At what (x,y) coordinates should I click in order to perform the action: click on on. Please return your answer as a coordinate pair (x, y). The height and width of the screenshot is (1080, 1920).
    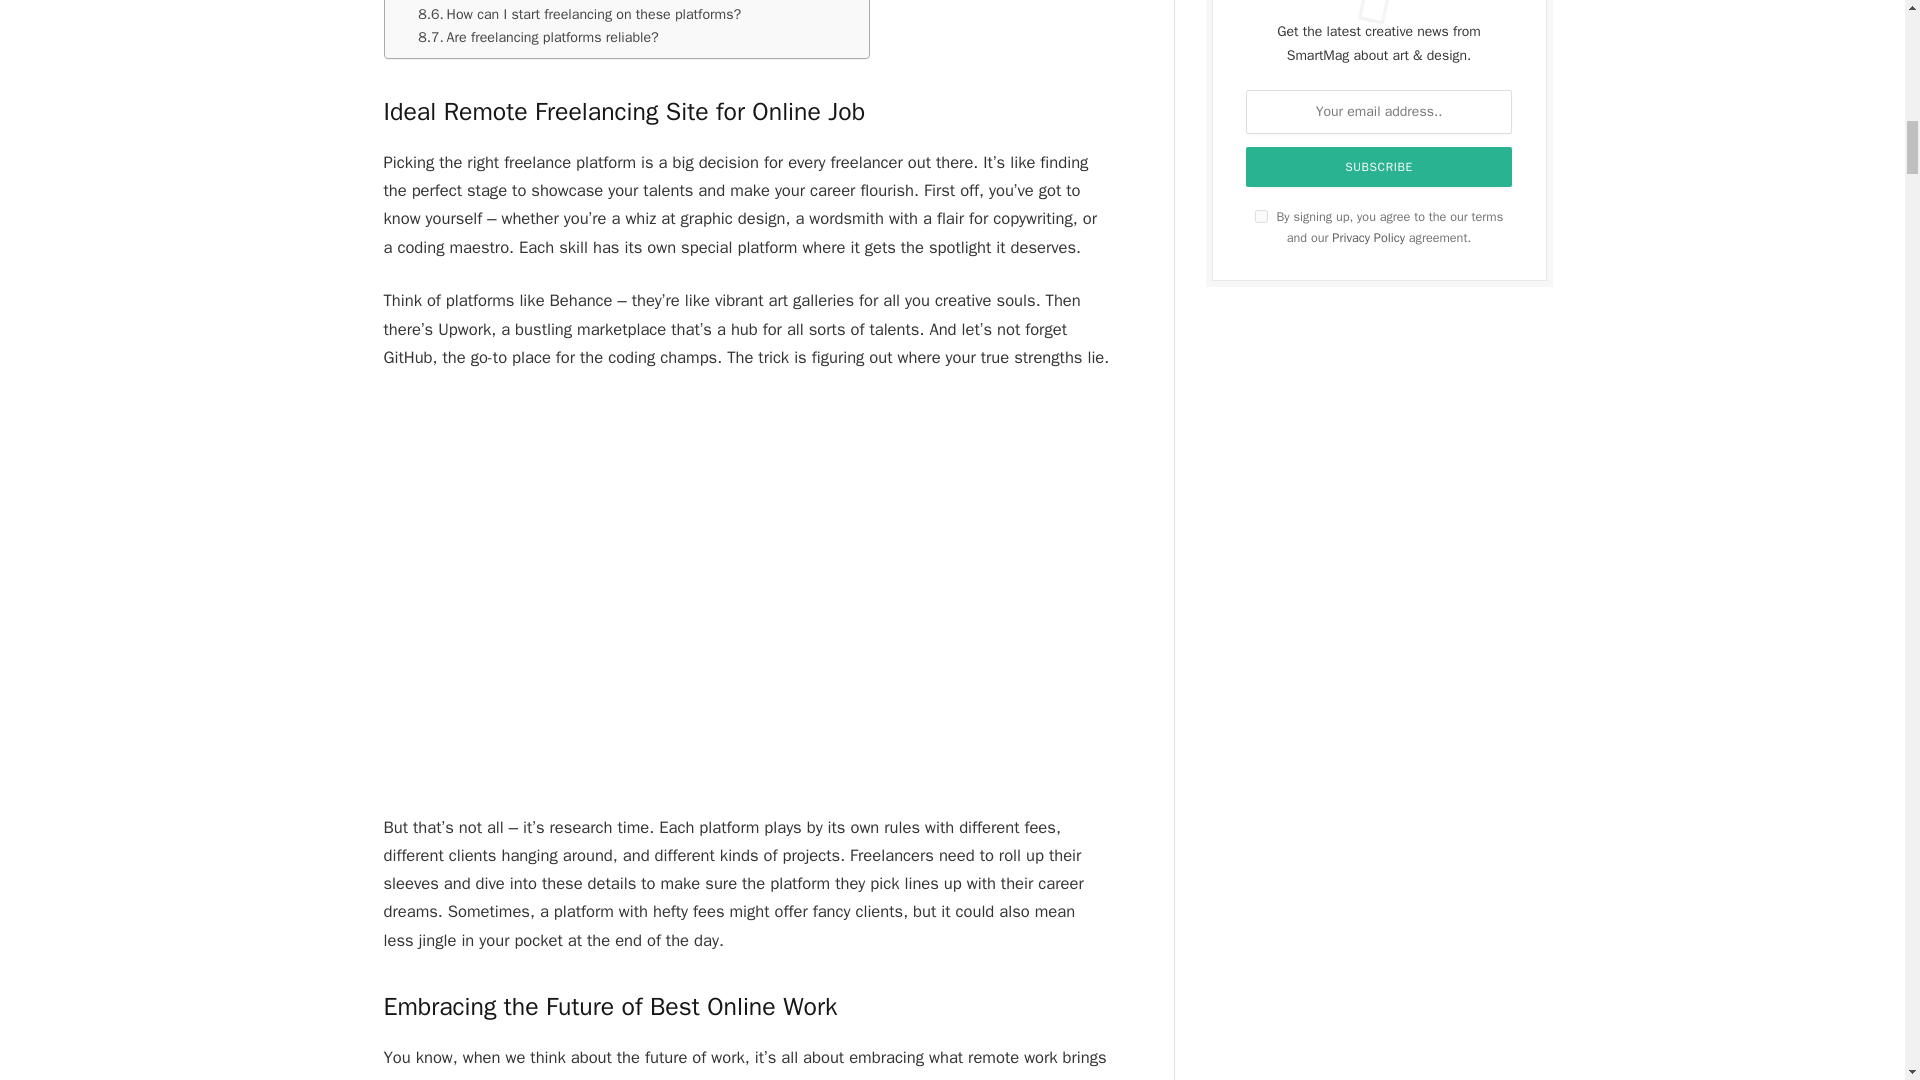
    Looking at the image, I should click on (1261, 216).